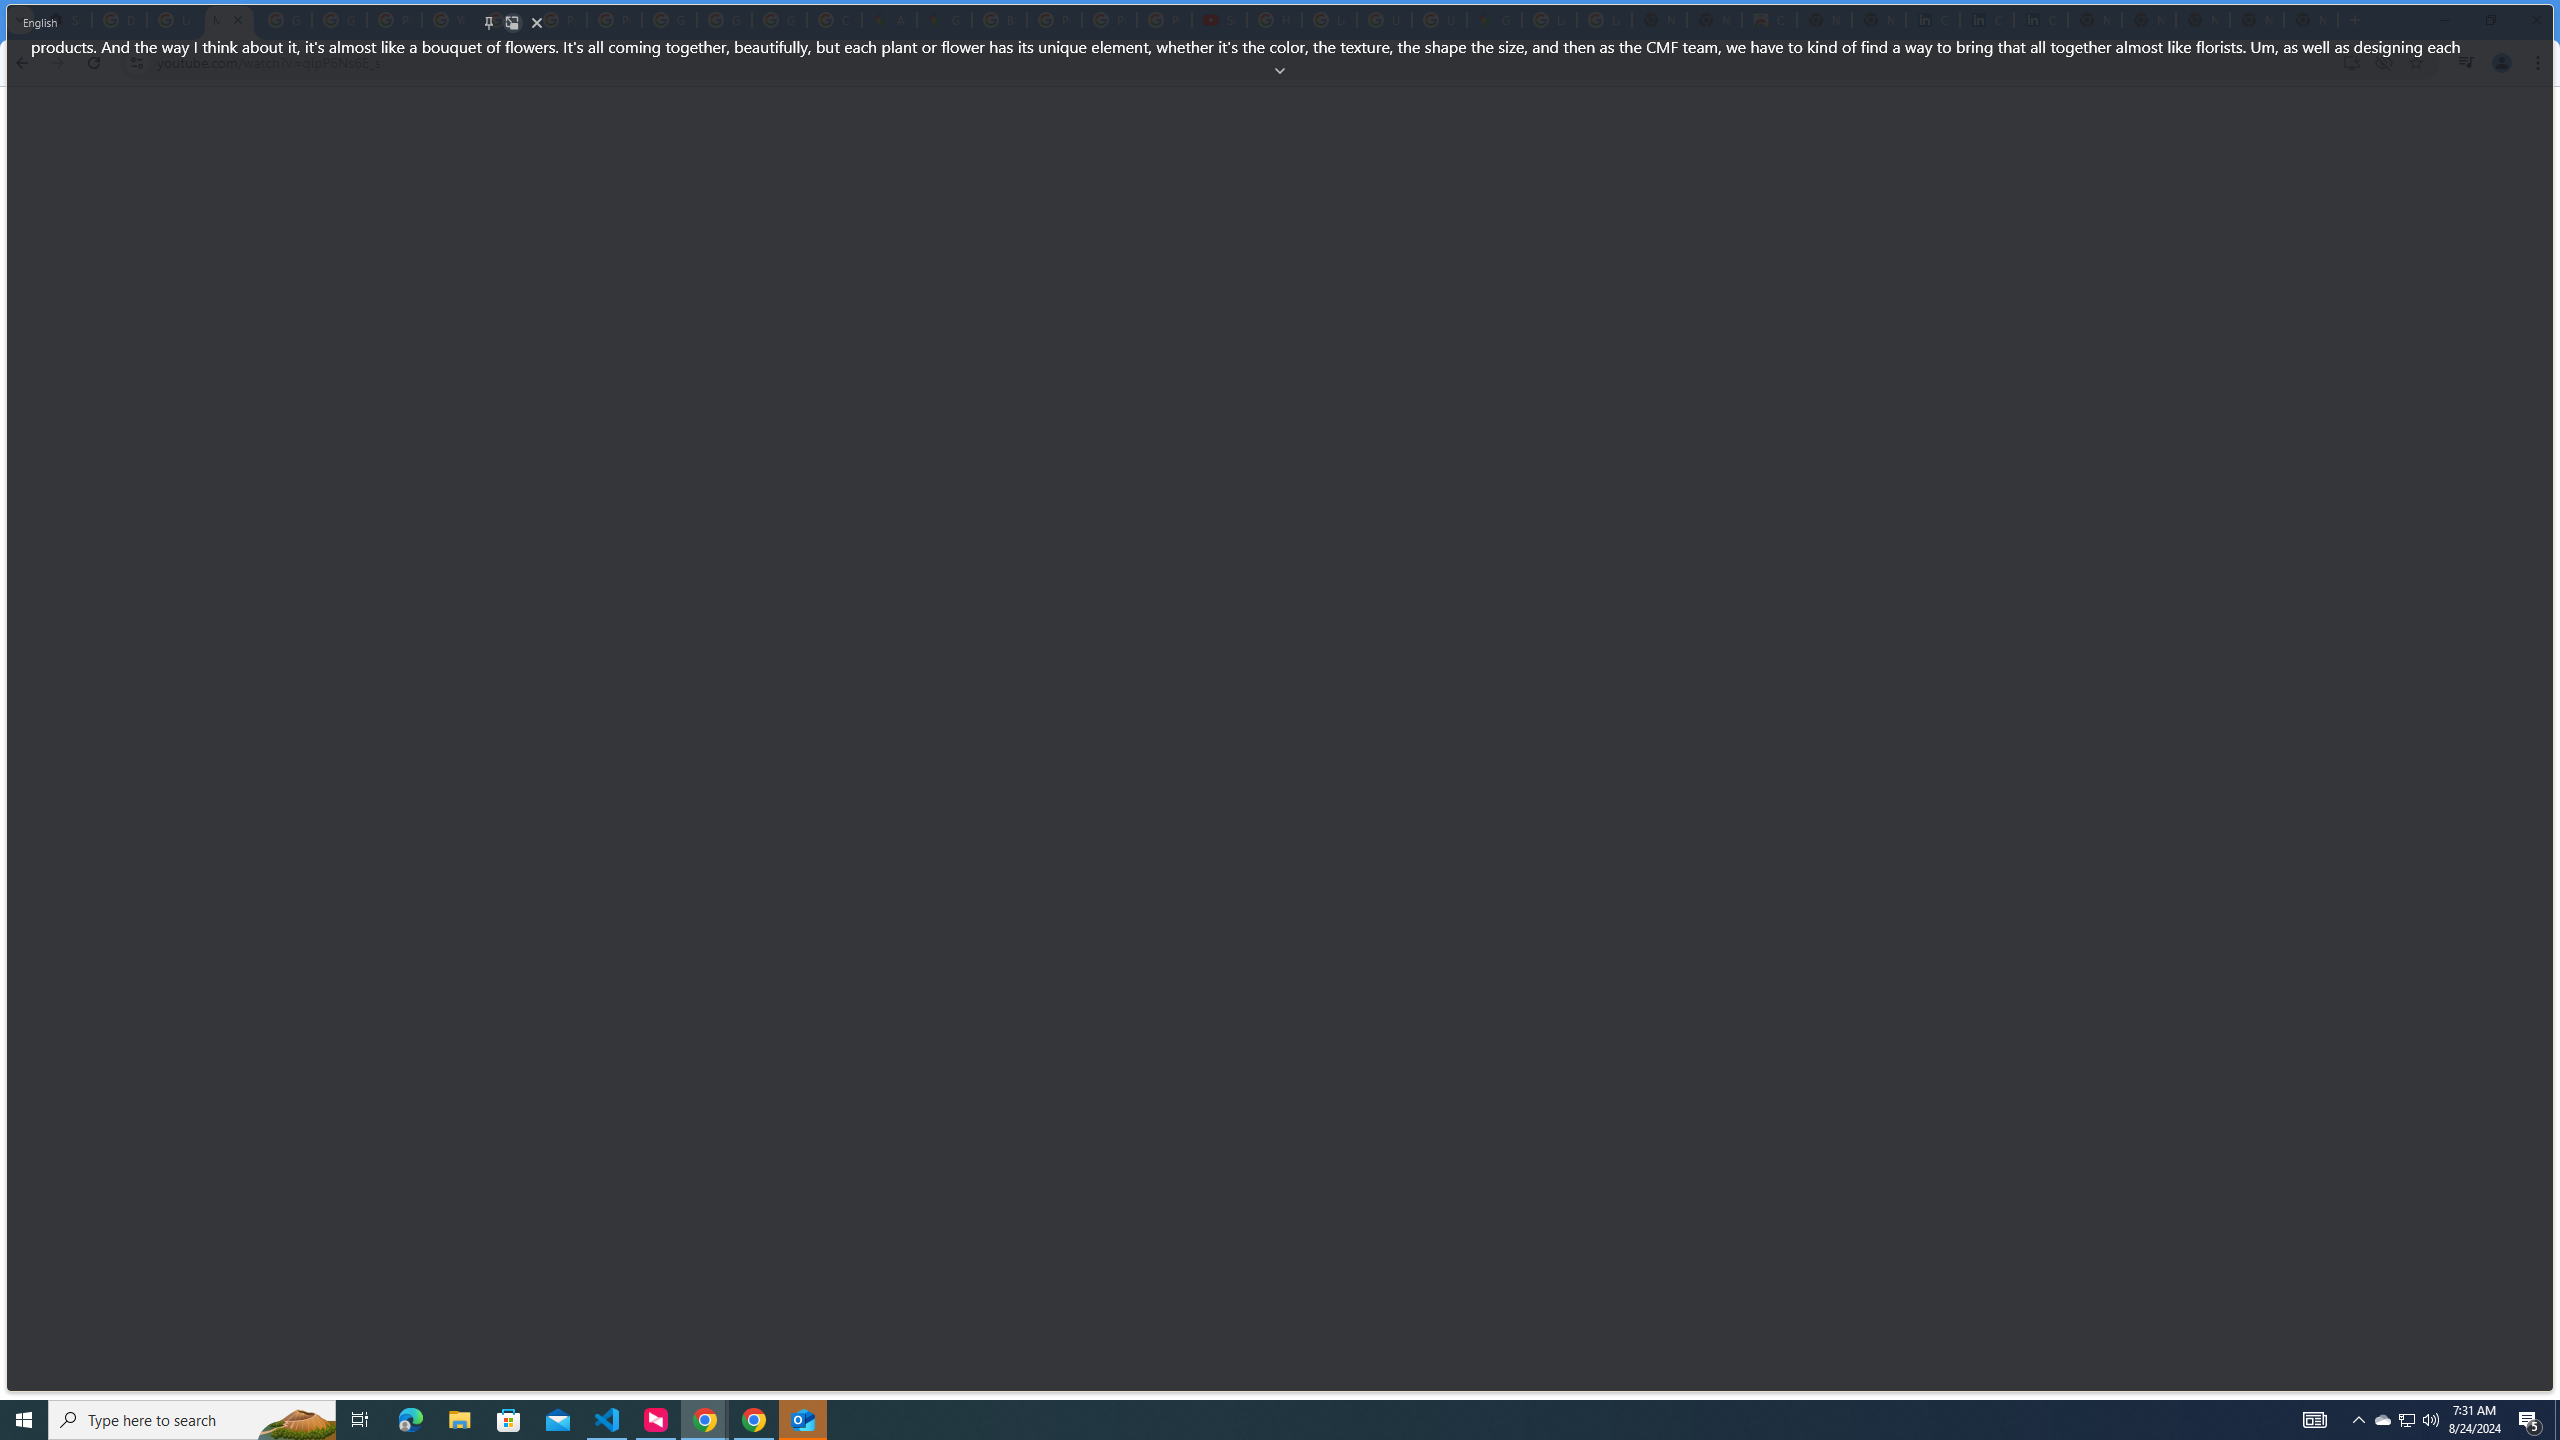 The image size is (2560, 1440). I want to click on Copyright Policy, so click(2040, 20).